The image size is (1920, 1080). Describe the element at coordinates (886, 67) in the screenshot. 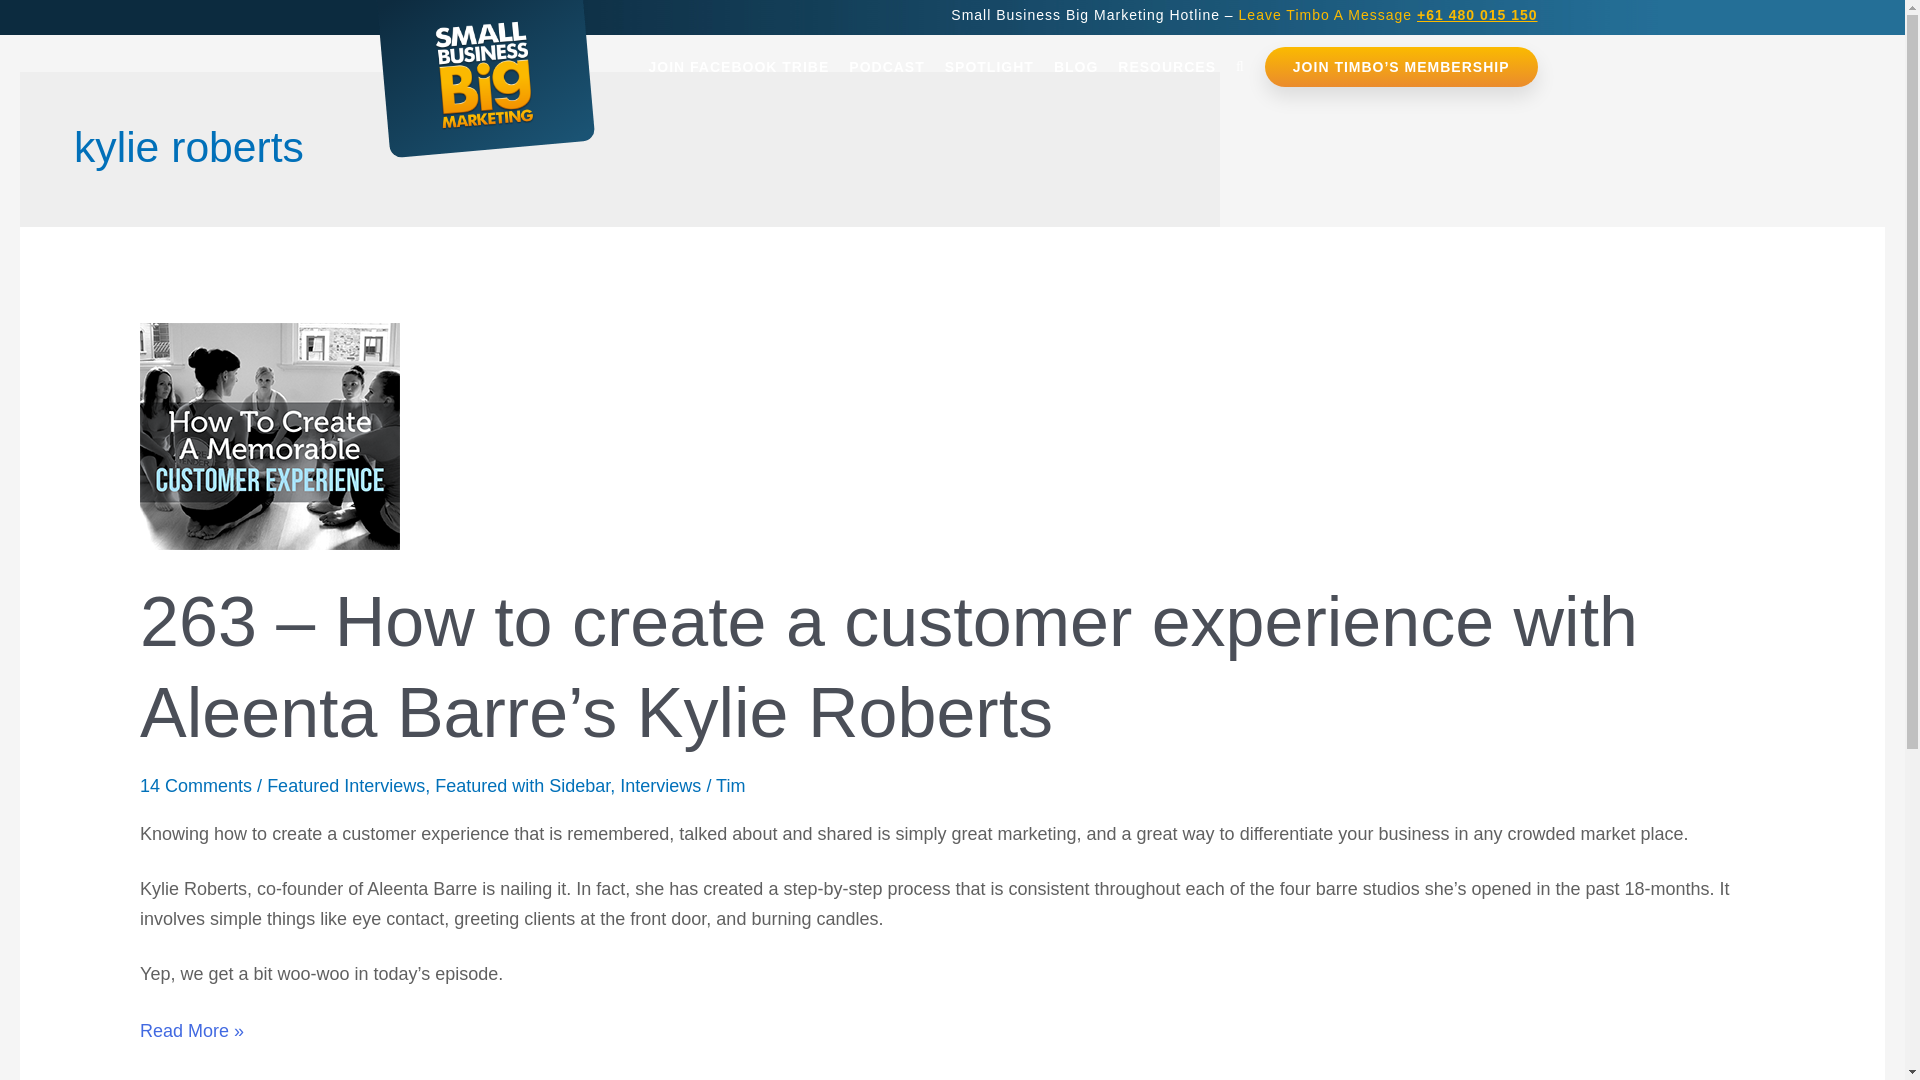

I see `PODCAST` at that location.